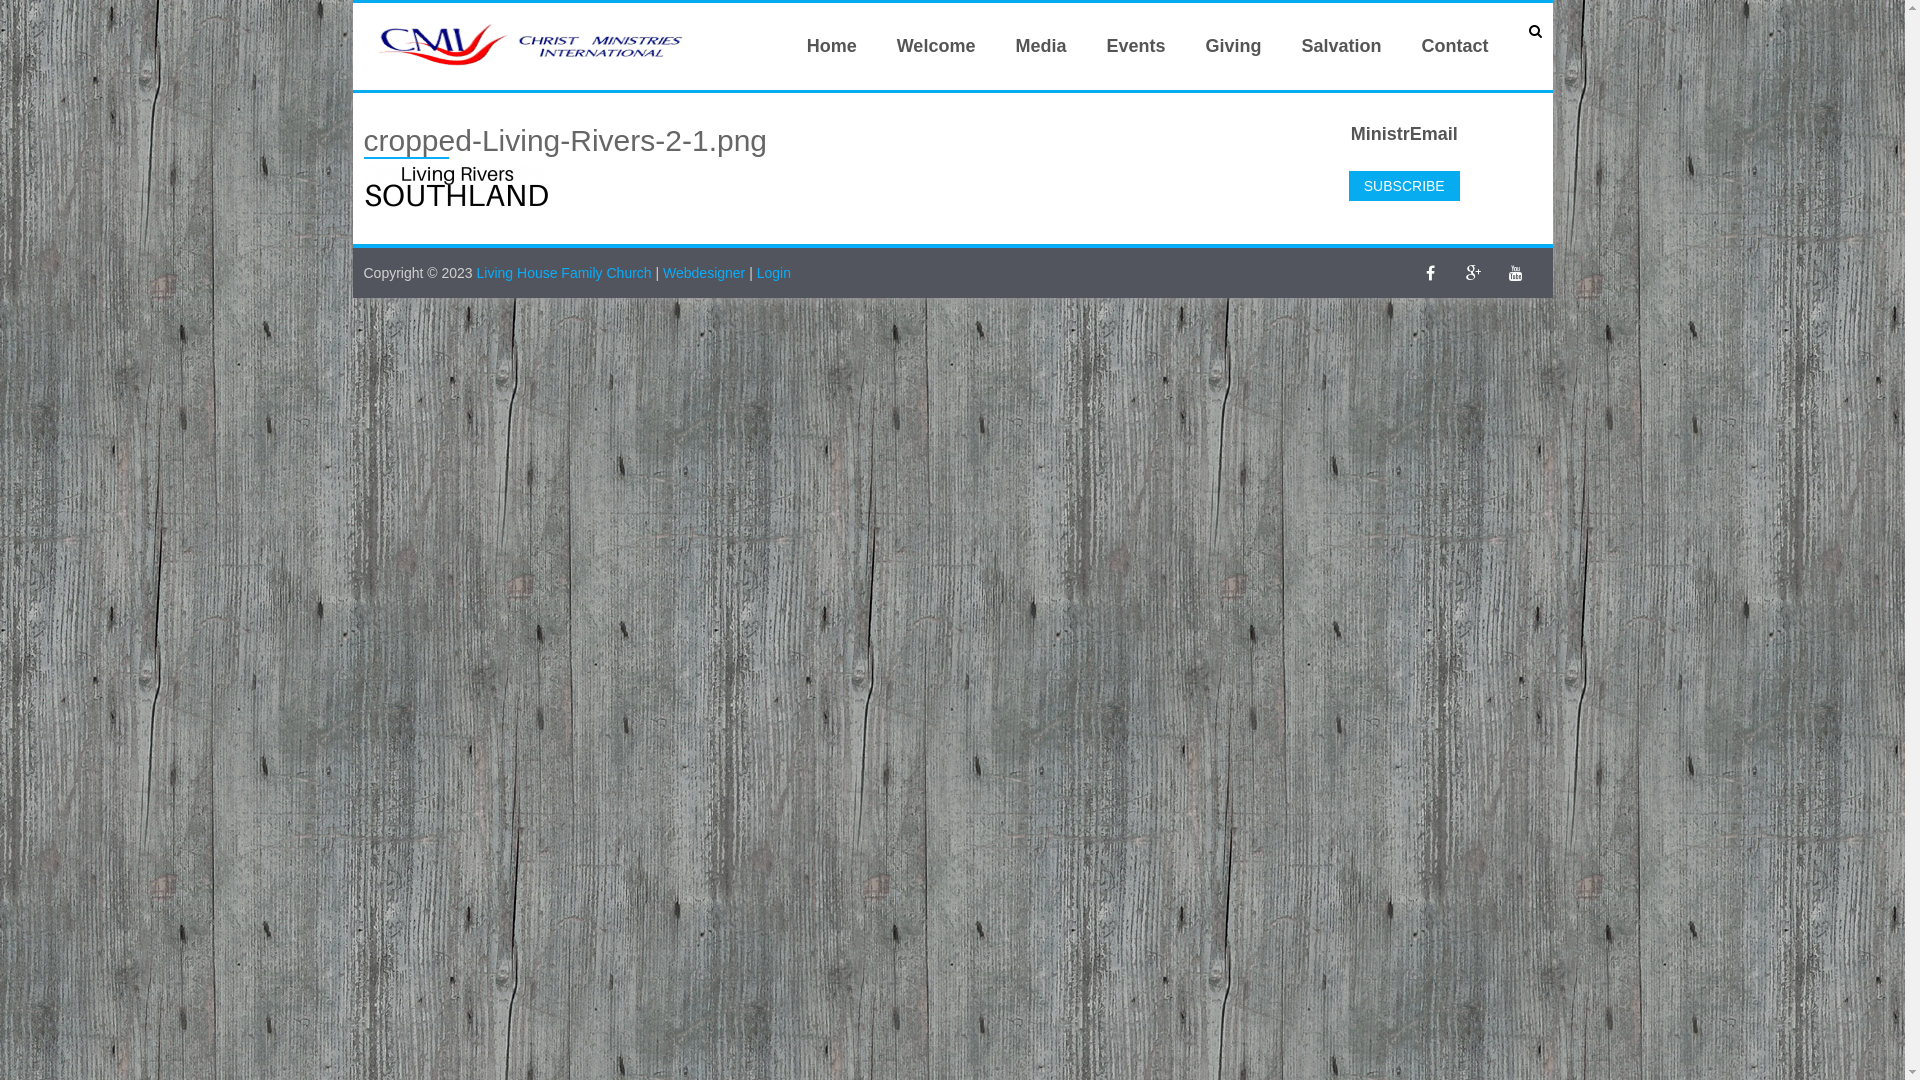 This screenshot has width=1920, height=1080. What do you see at coordinates (704, 273) in the screenshot?
I see `Webdesigner` at bounding box center [704, 273].